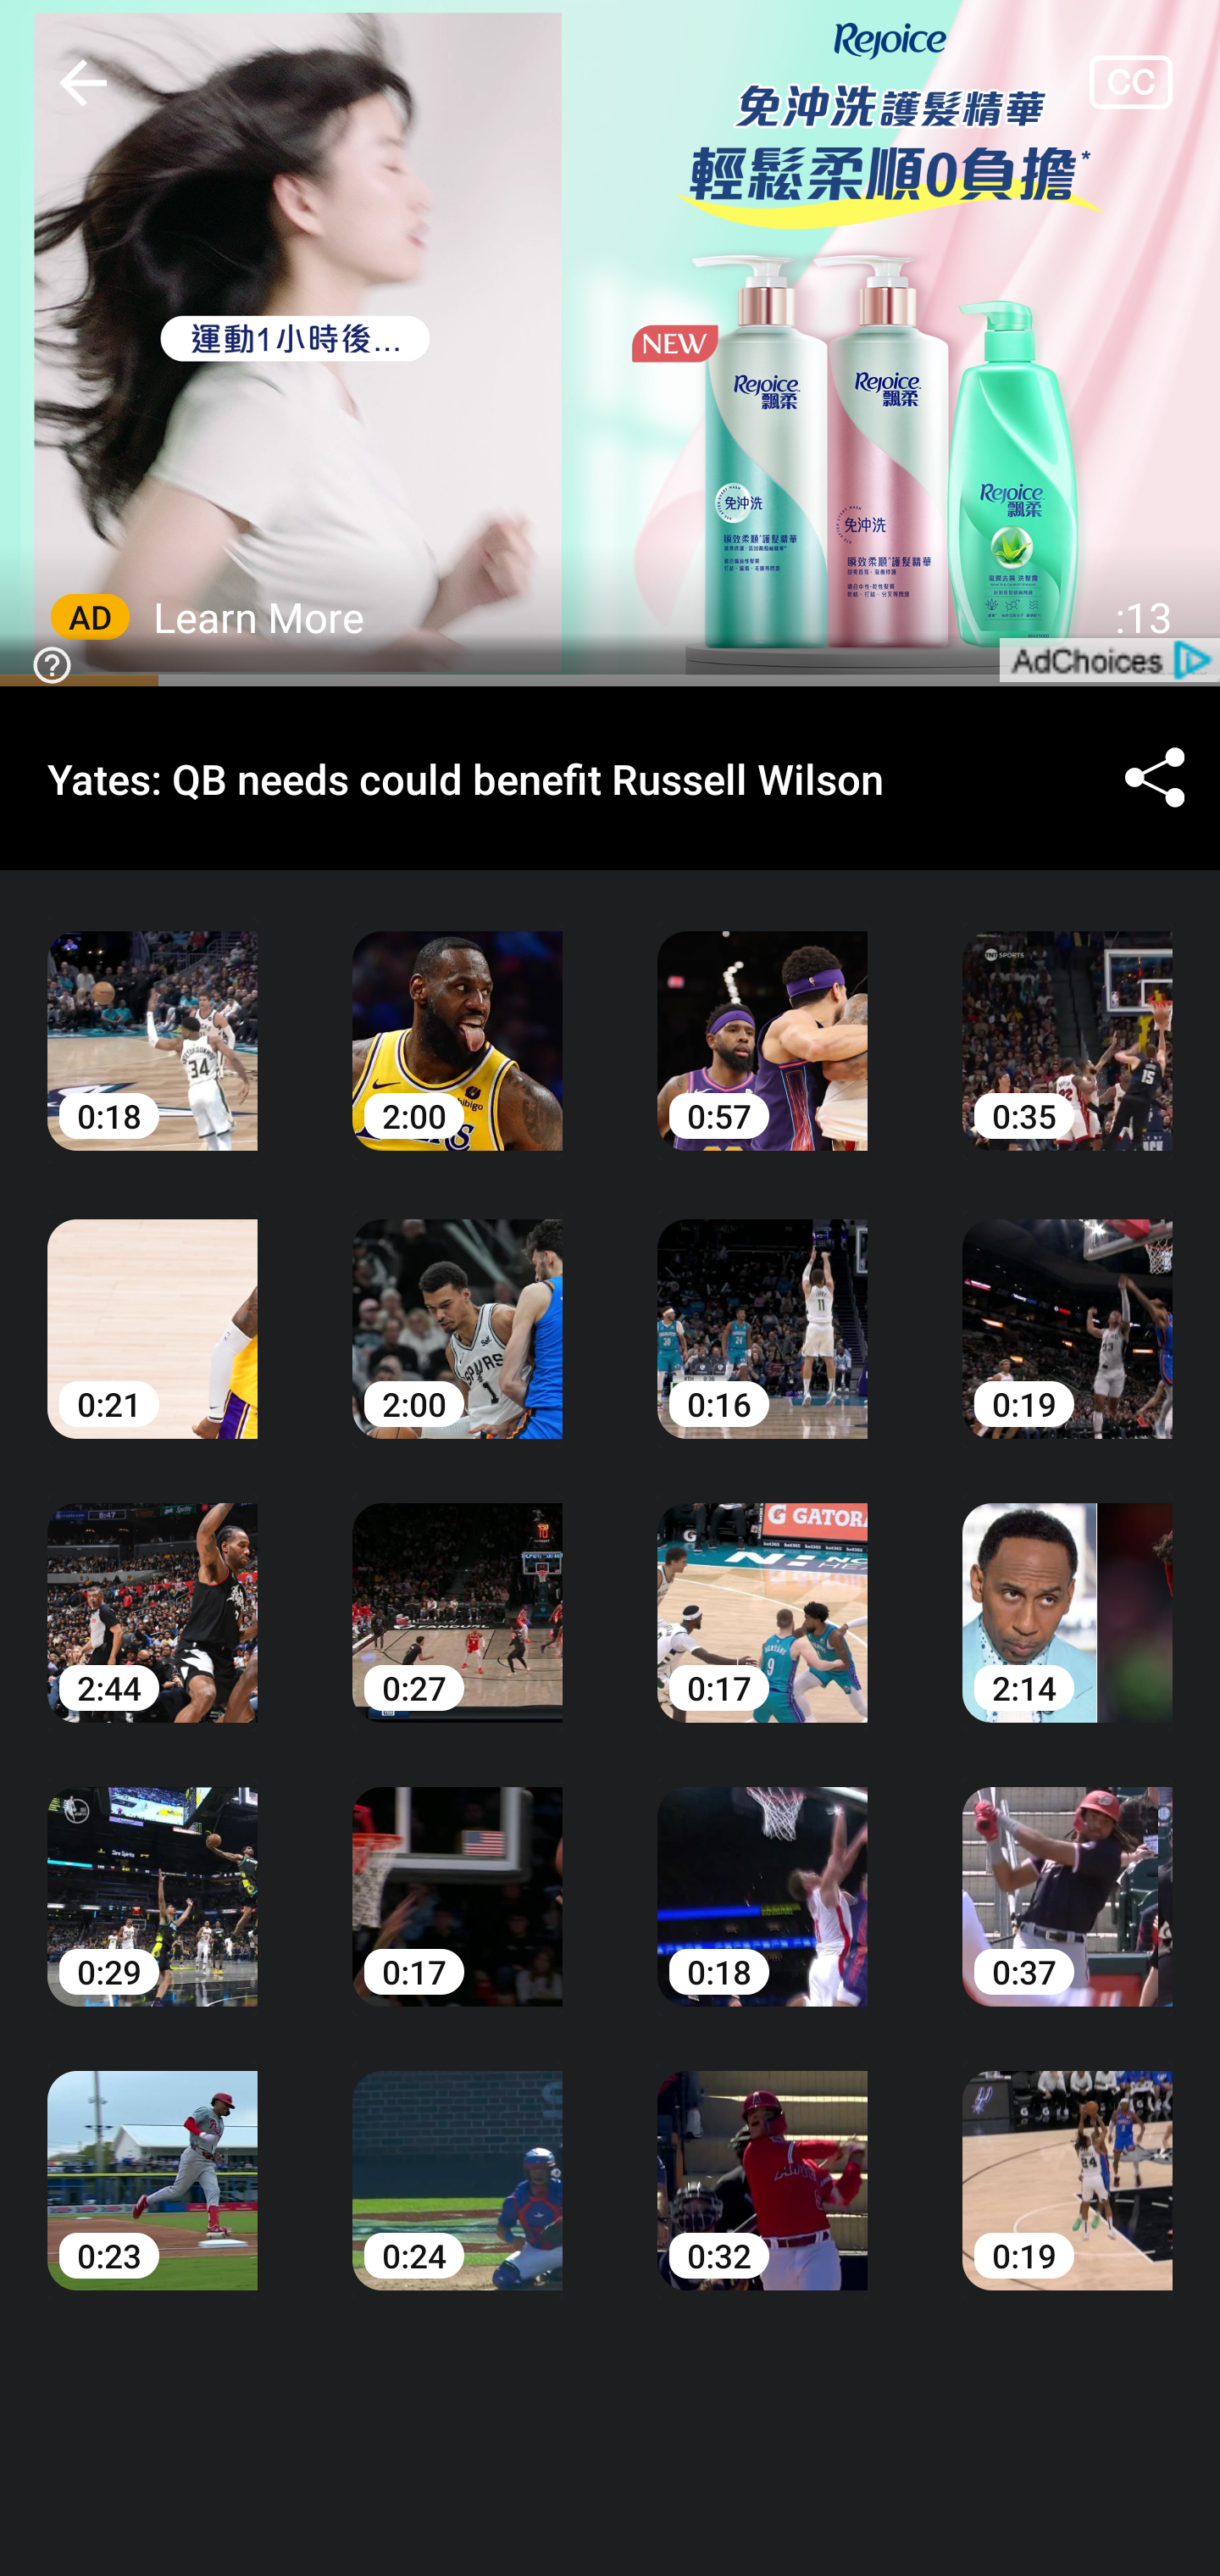 This screenshot has height=2576, width=1220. Describe the element at coordinates (259, 617) in the screenshot. I see `Learn More` at that location.